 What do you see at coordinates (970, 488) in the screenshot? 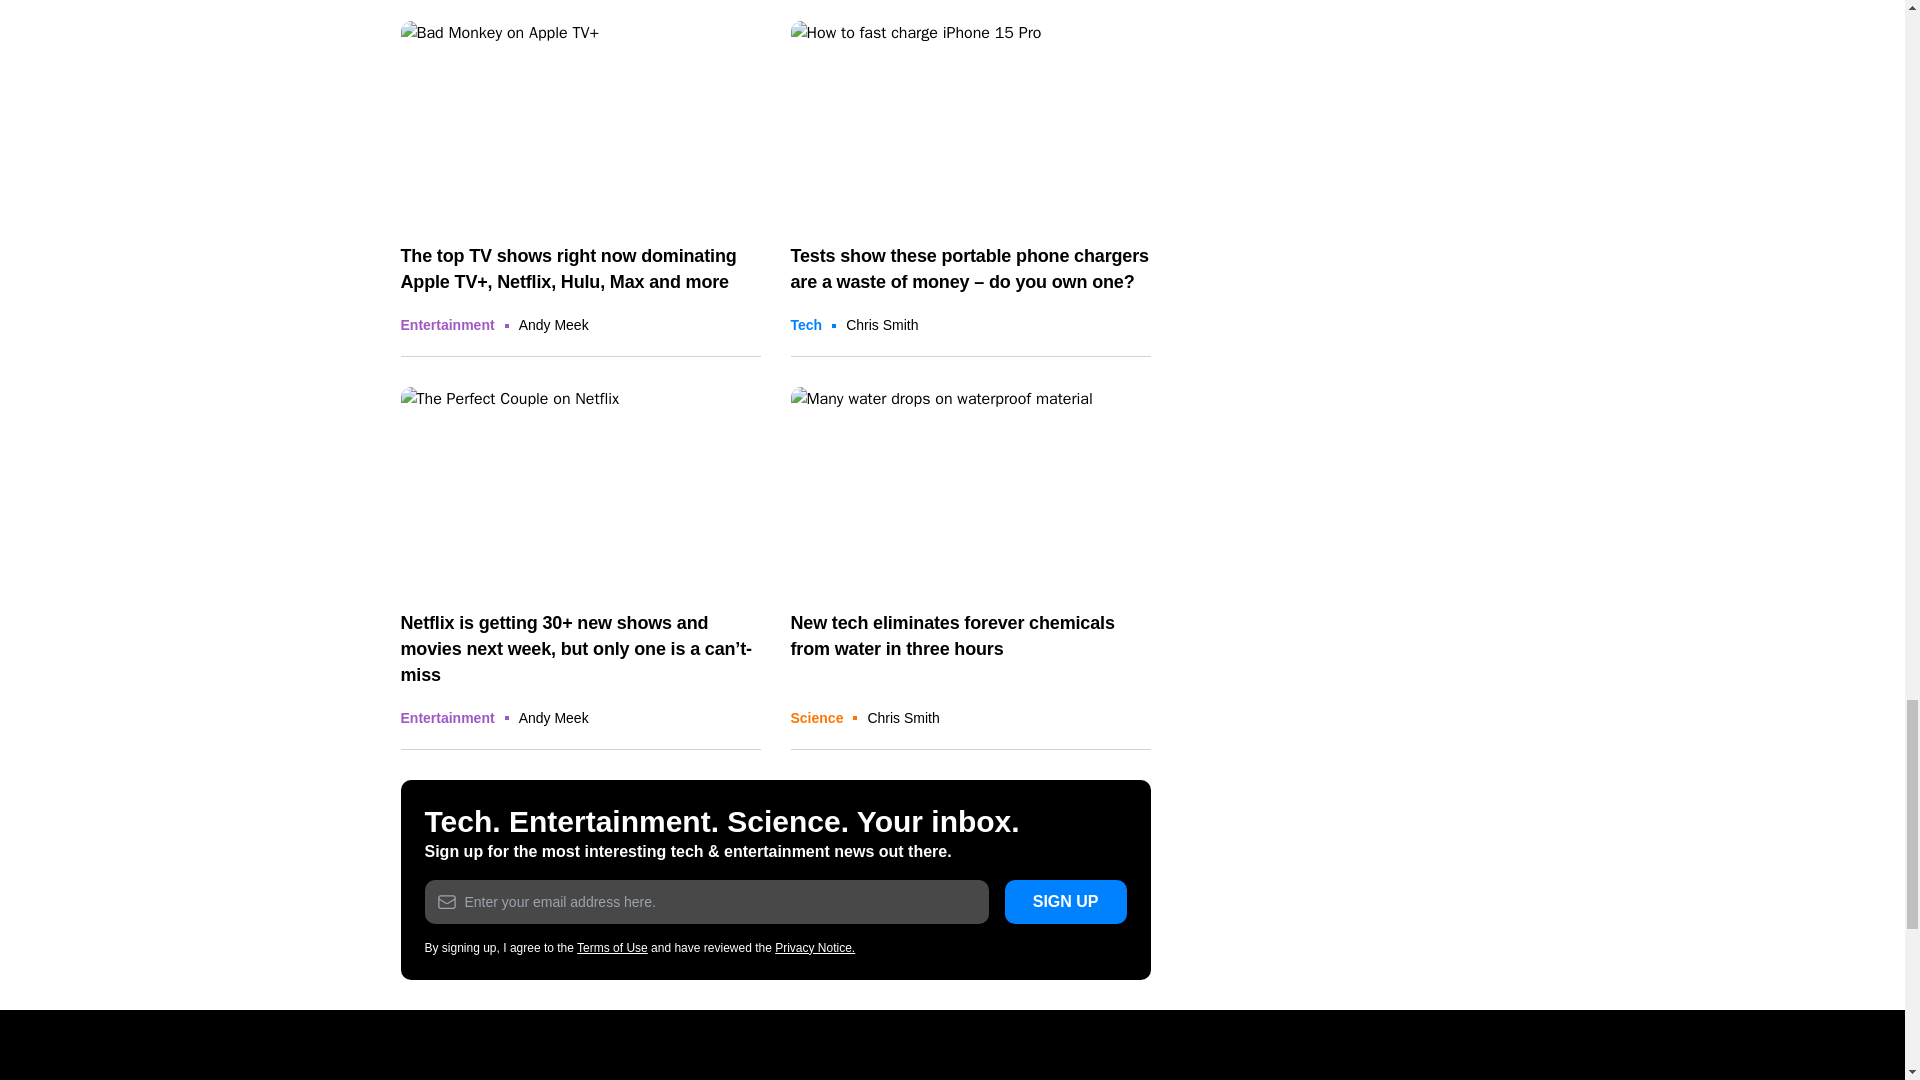
I see `Forever Chemicals` at bounding box center [970, 488].